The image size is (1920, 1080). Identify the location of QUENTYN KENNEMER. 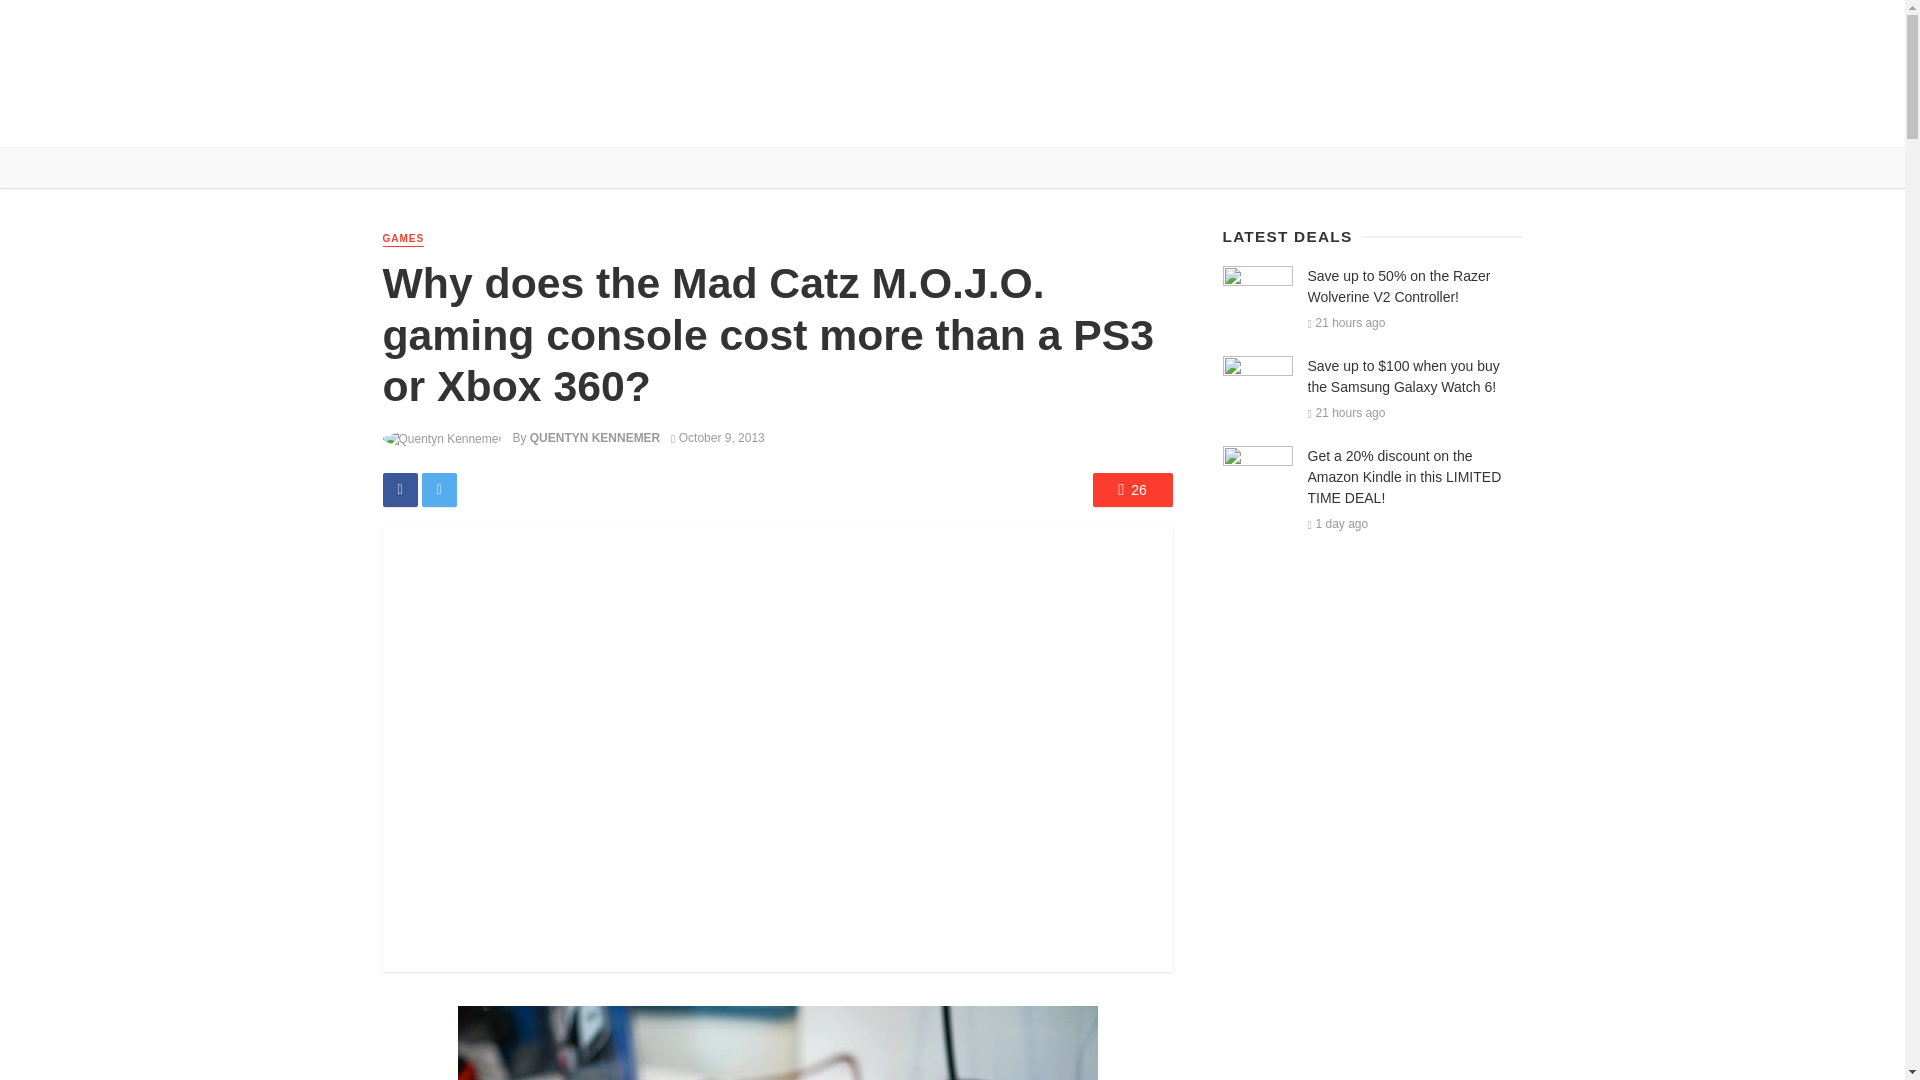
(594, 437).